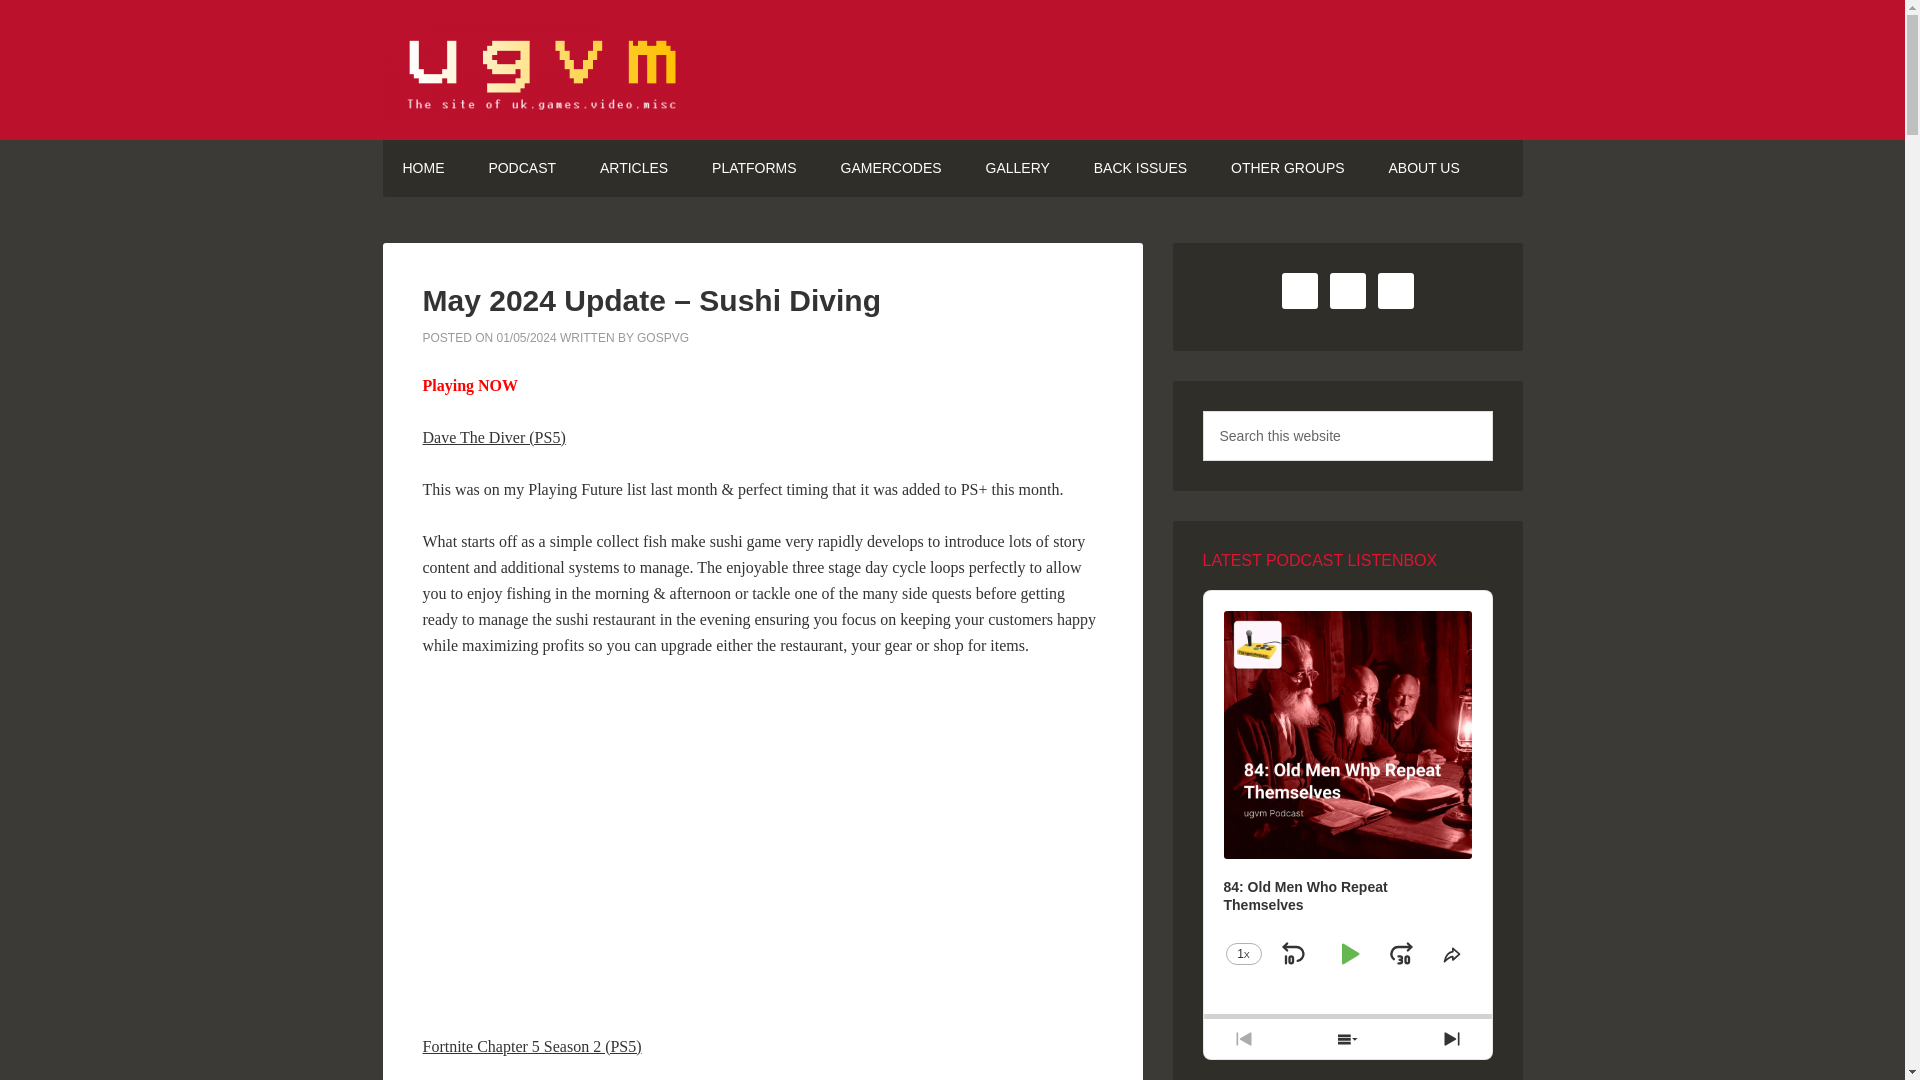  Describe the element at coordinates (890, 168) in the screenshot. I see `GAMERCODES` at that location.